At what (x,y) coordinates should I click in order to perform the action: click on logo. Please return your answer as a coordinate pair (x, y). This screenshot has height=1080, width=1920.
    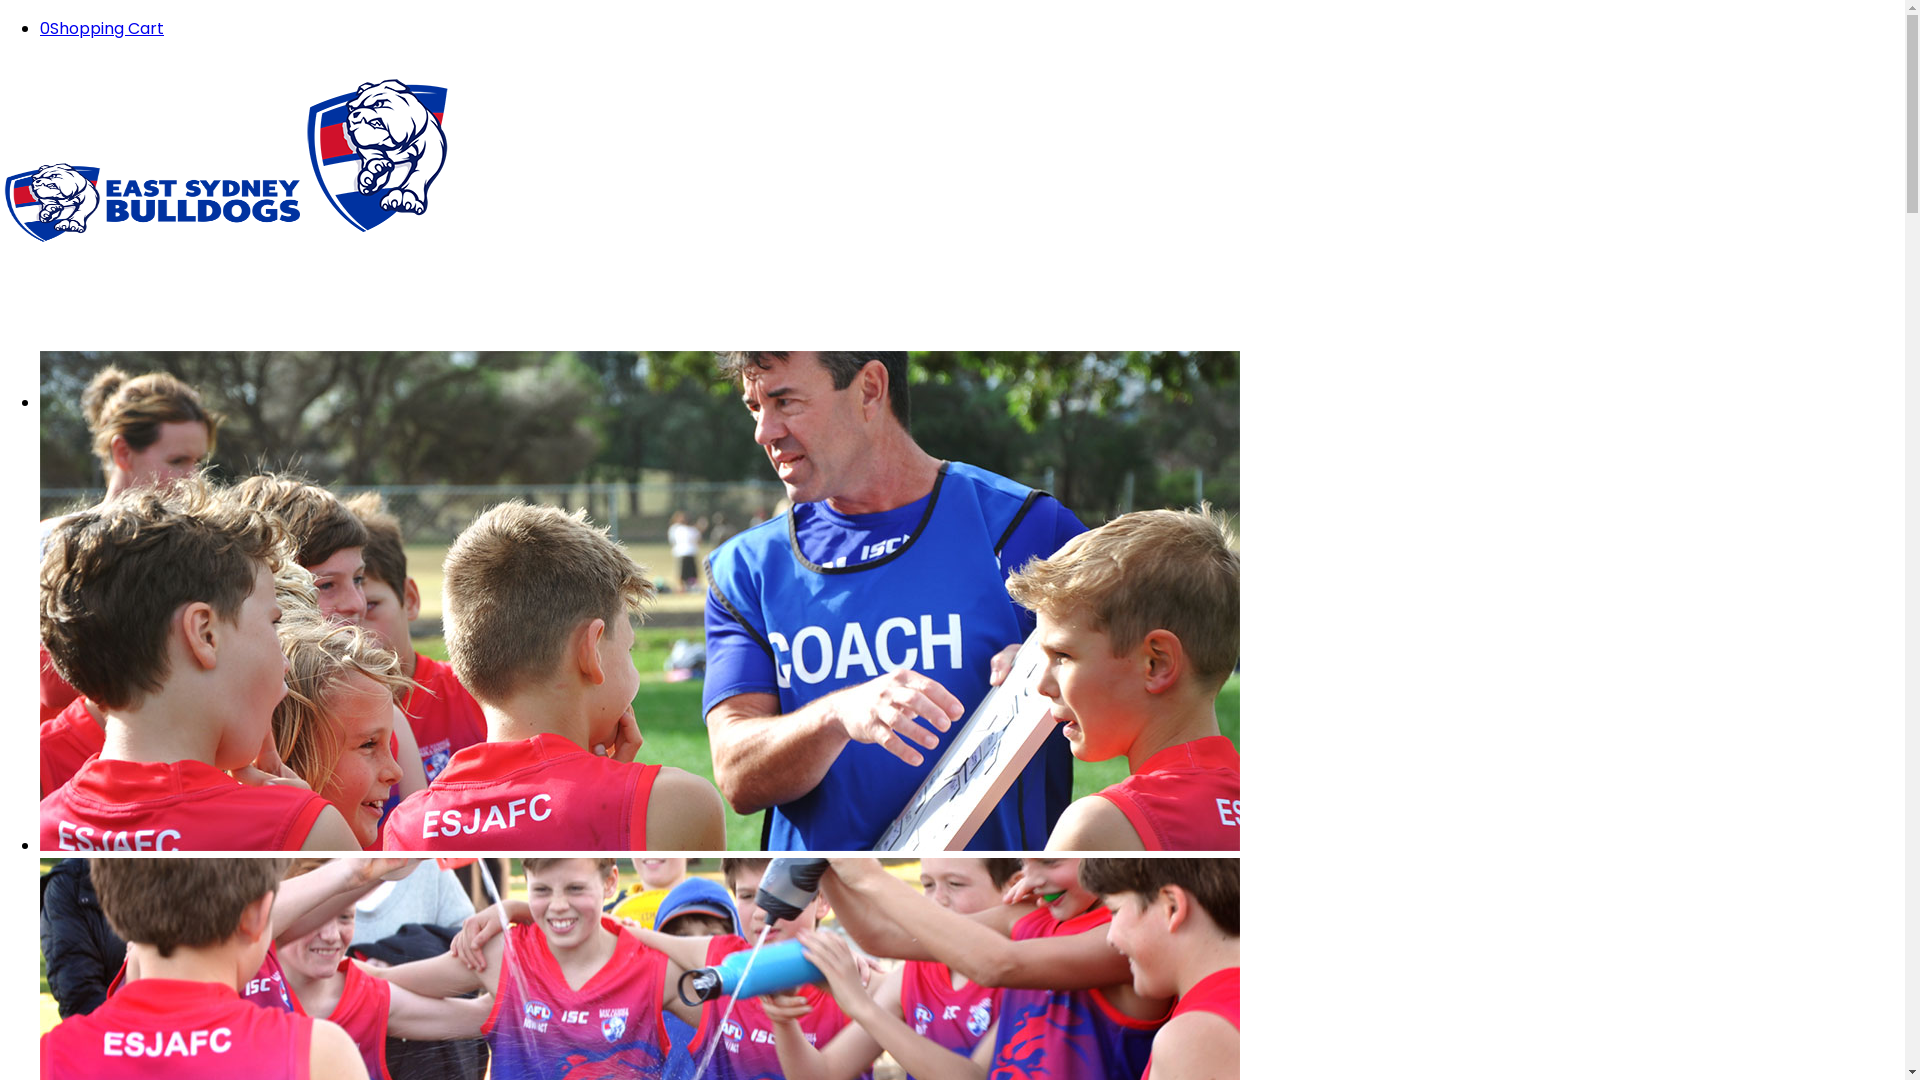
    Looking at the image, I should click on (150, 202).